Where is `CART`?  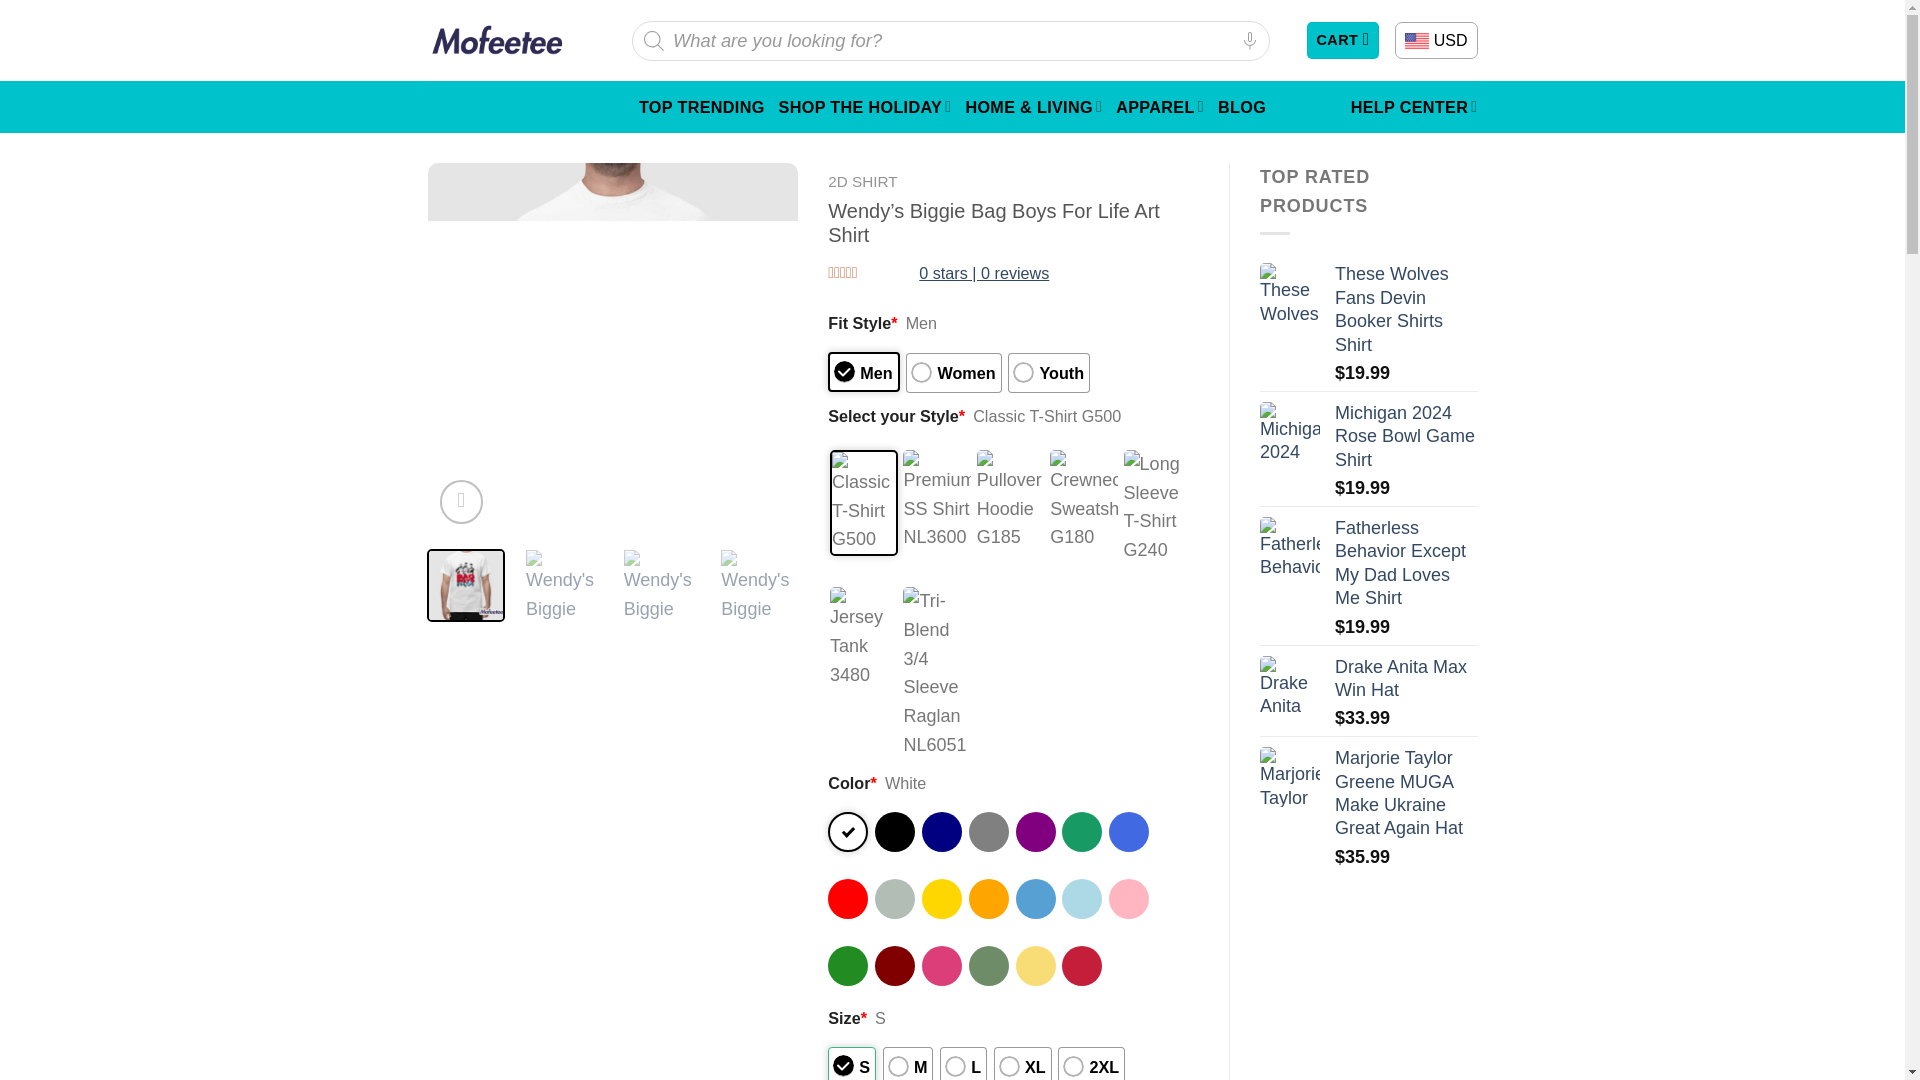 CART is located at coordinates (1342, 40).